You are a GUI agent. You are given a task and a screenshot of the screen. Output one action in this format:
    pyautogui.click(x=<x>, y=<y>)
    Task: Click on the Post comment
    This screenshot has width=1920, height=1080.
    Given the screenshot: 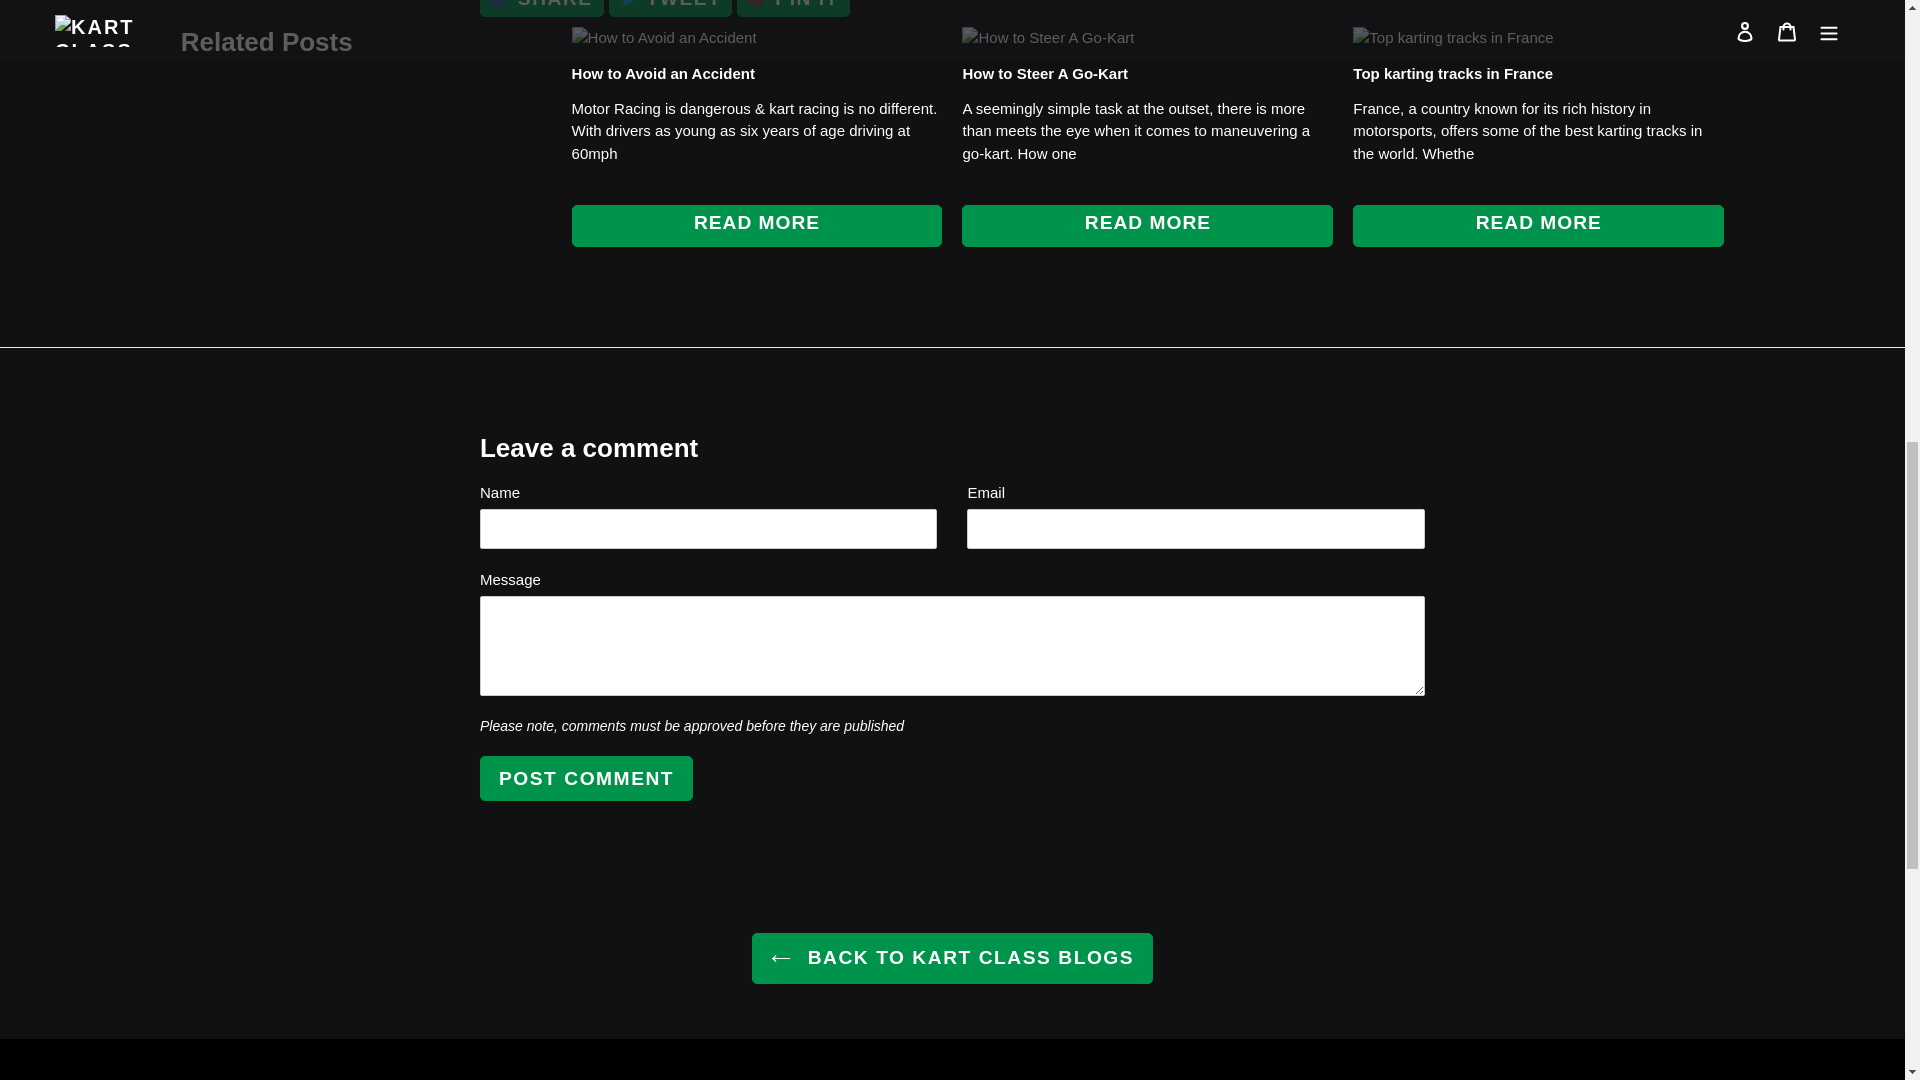 What is the action you would take?
    pyautogui.click(x=670, y=8)
    